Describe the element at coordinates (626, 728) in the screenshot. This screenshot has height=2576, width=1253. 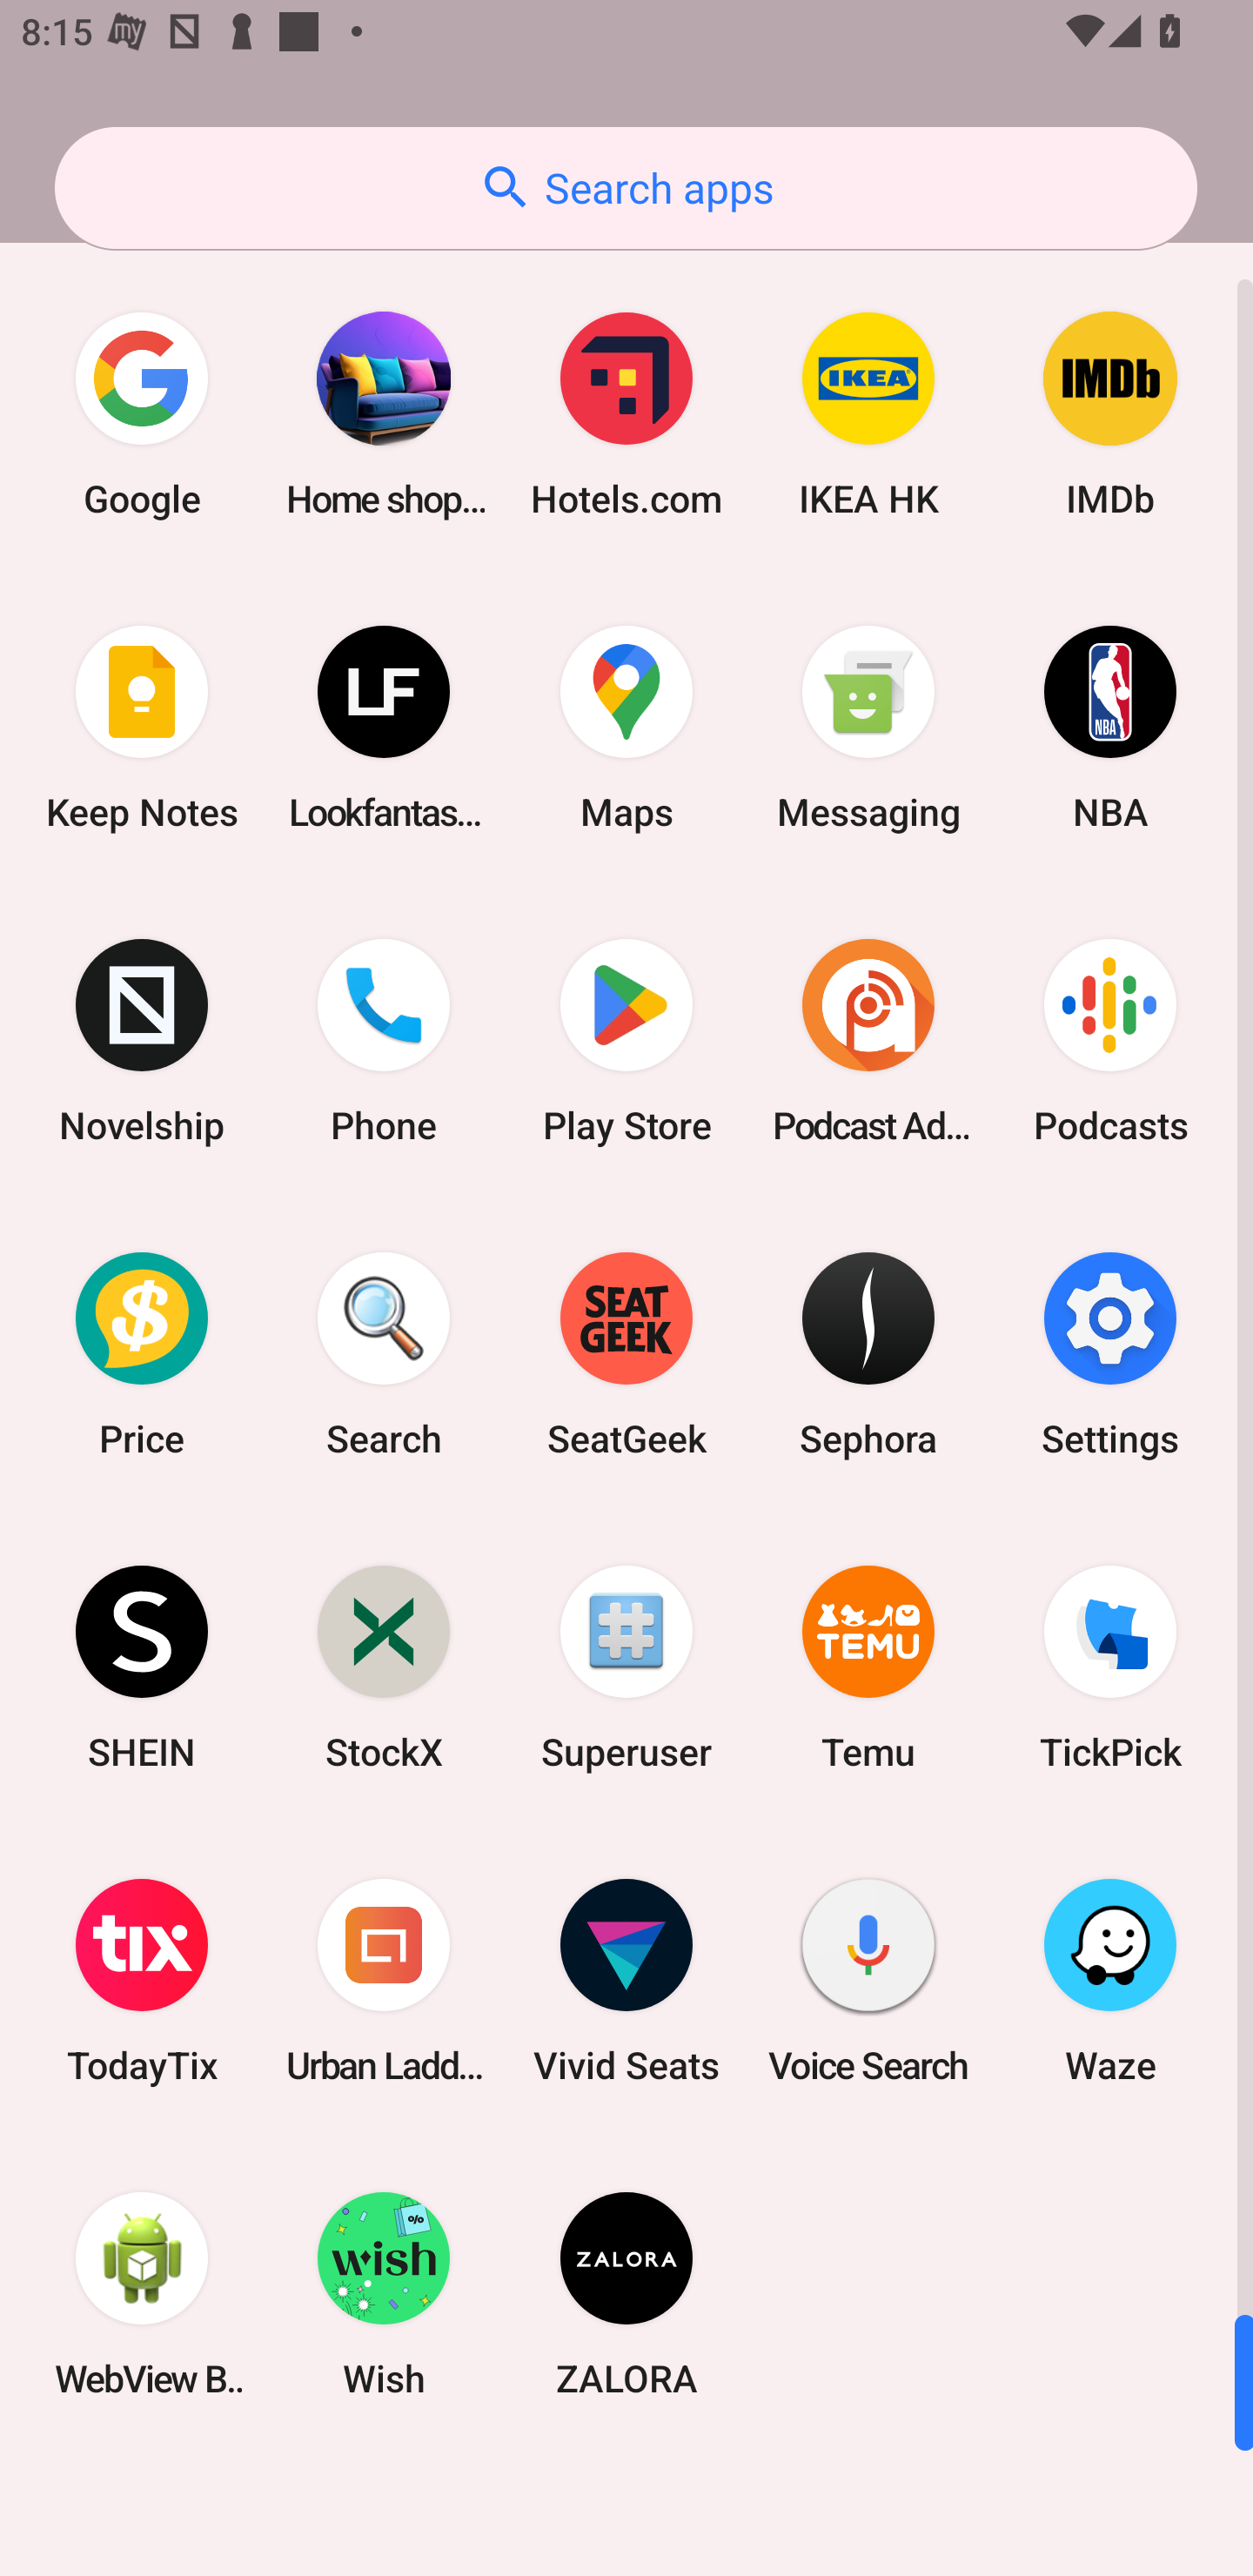
I see `Maps` at that location.